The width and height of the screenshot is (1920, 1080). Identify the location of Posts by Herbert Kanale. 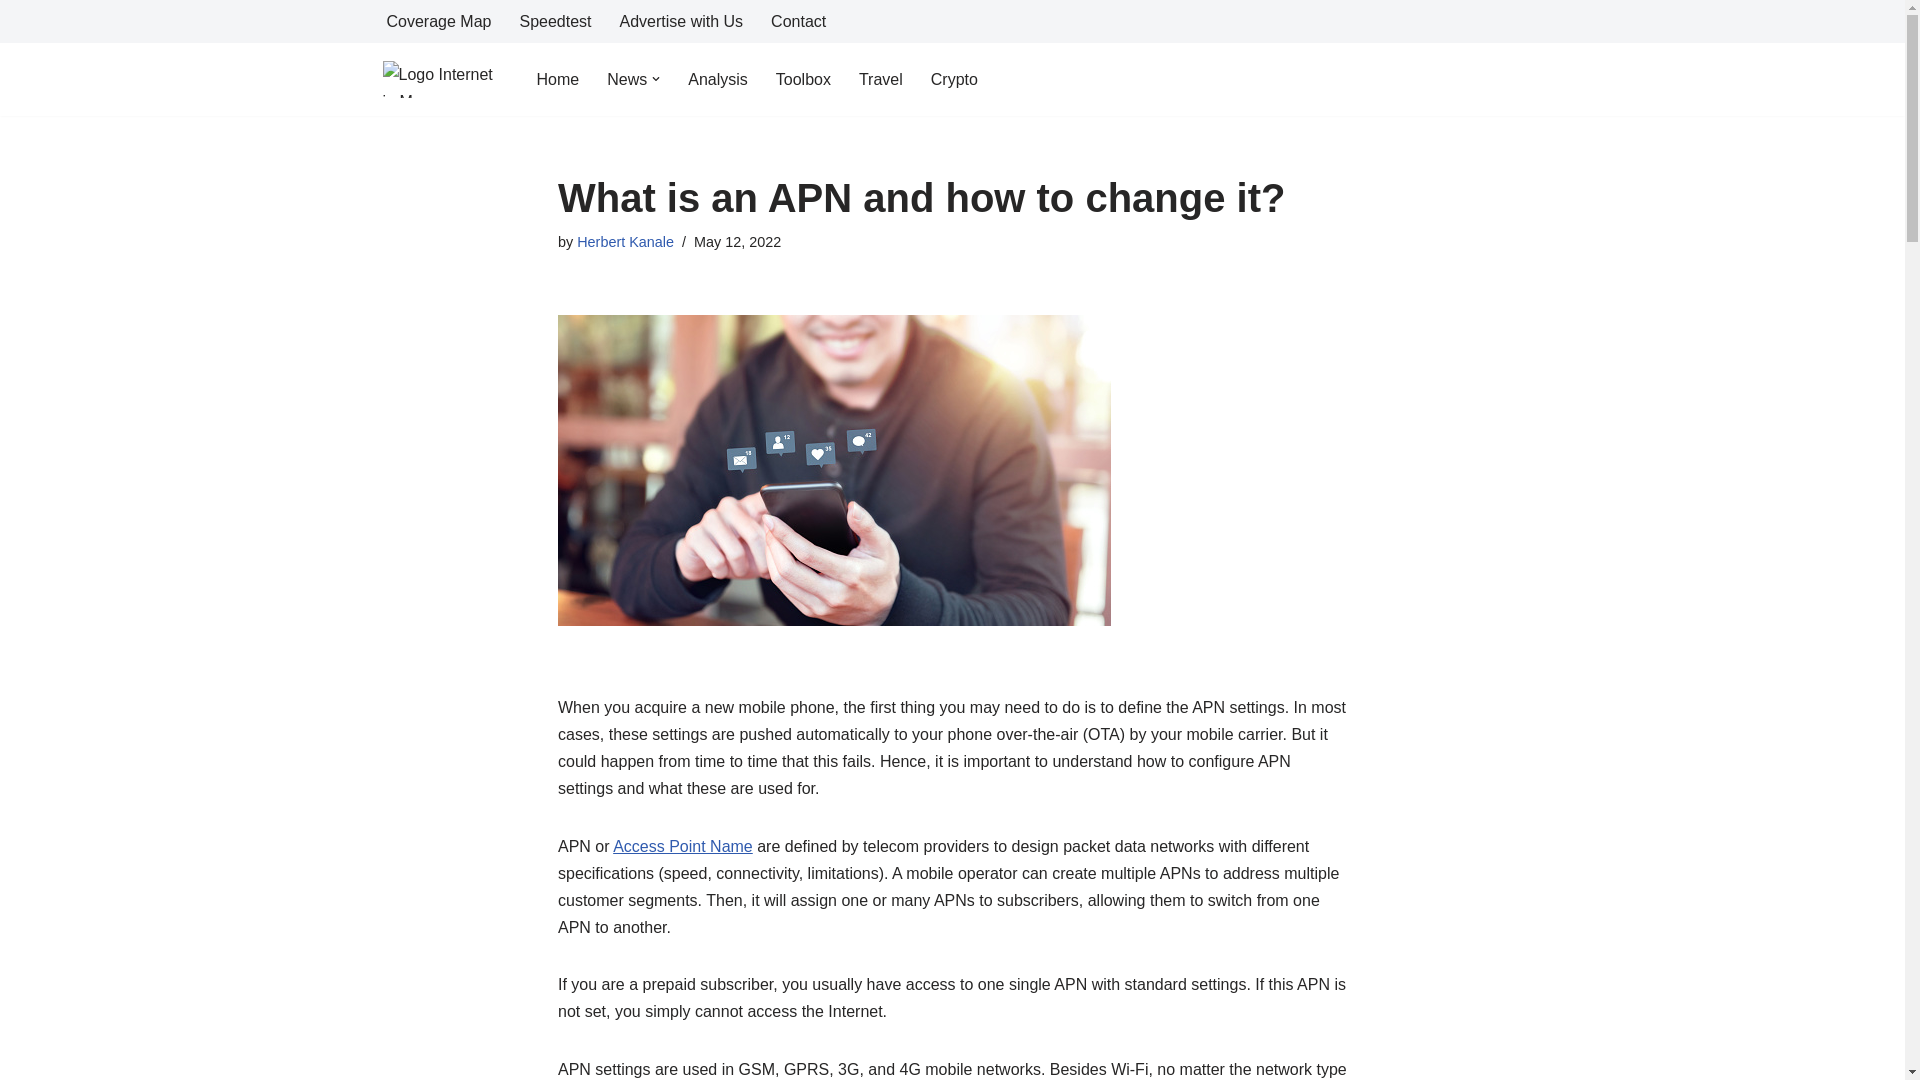
(625, 242).